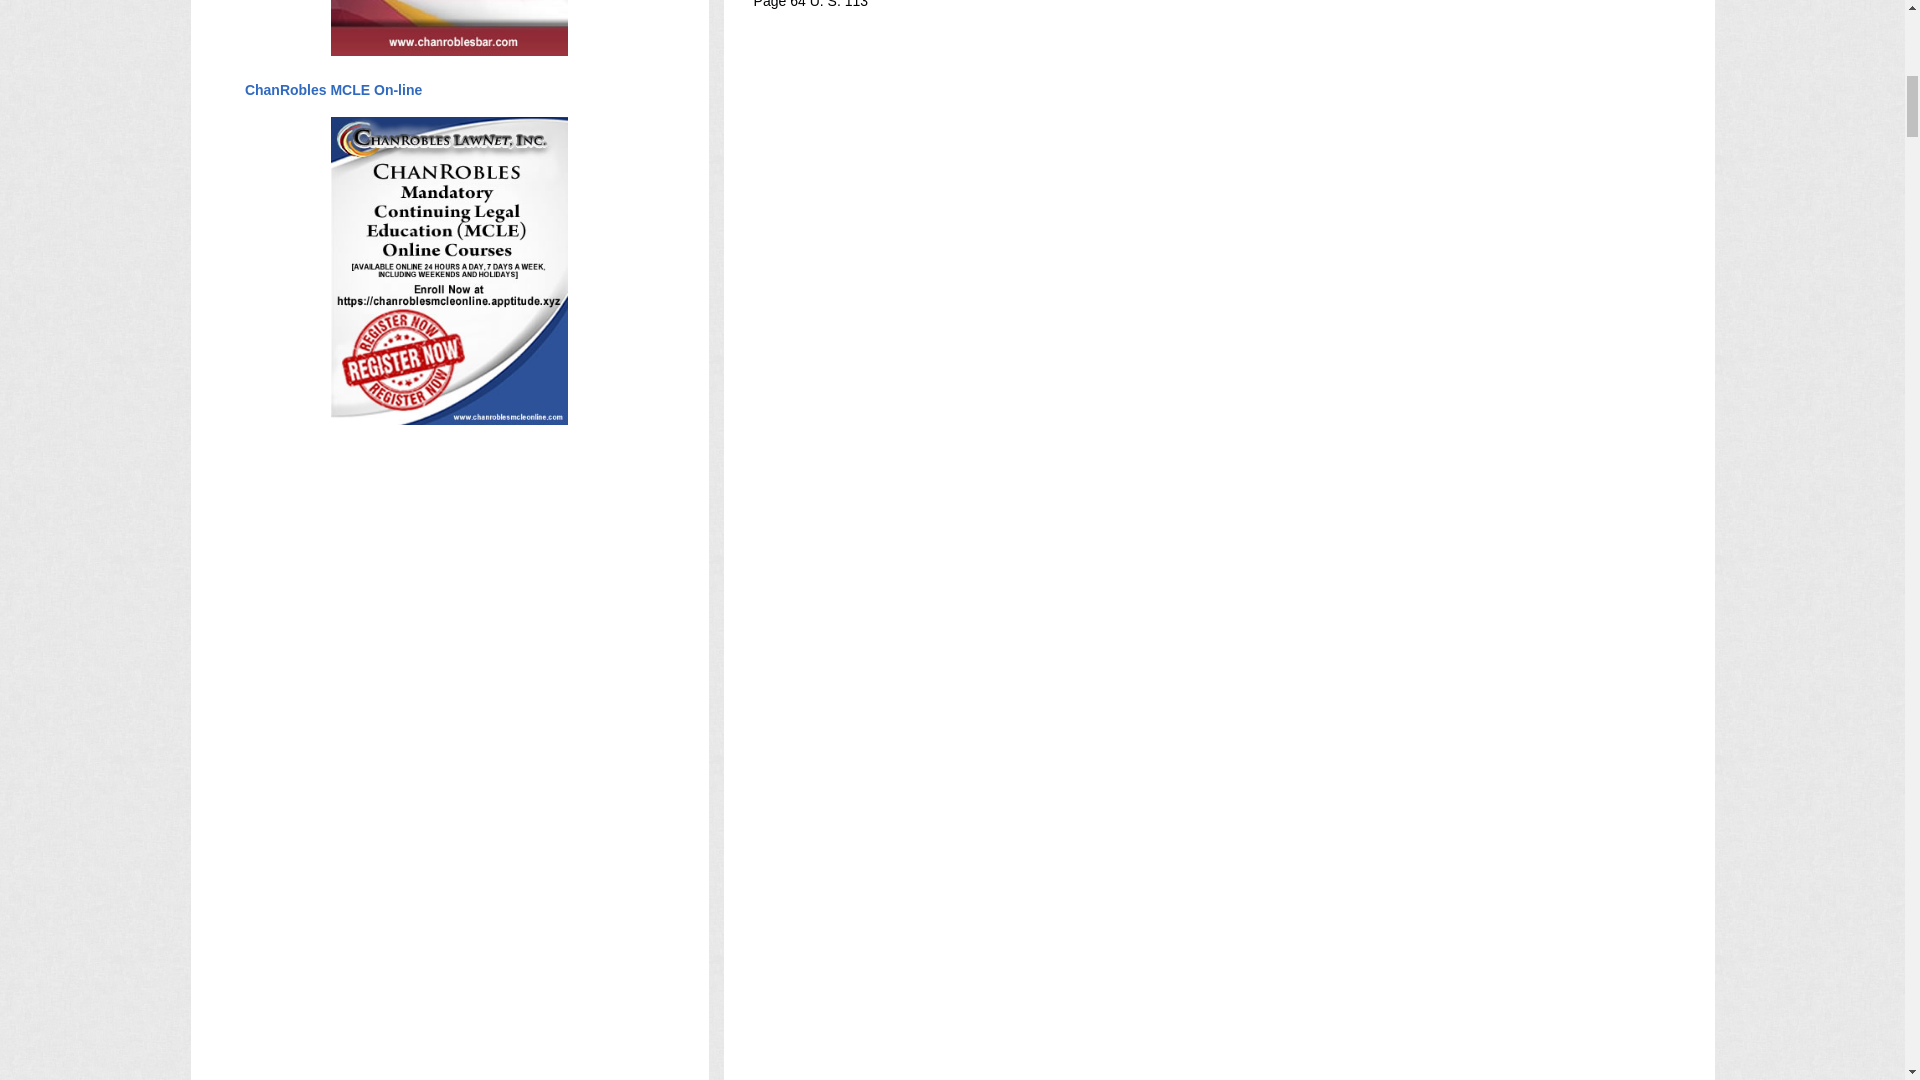 This screenshot has width=1920, height=1080. Describe the element at coordinates (1118, 1046) in the screenshot. I see `Advertisement` at that location.